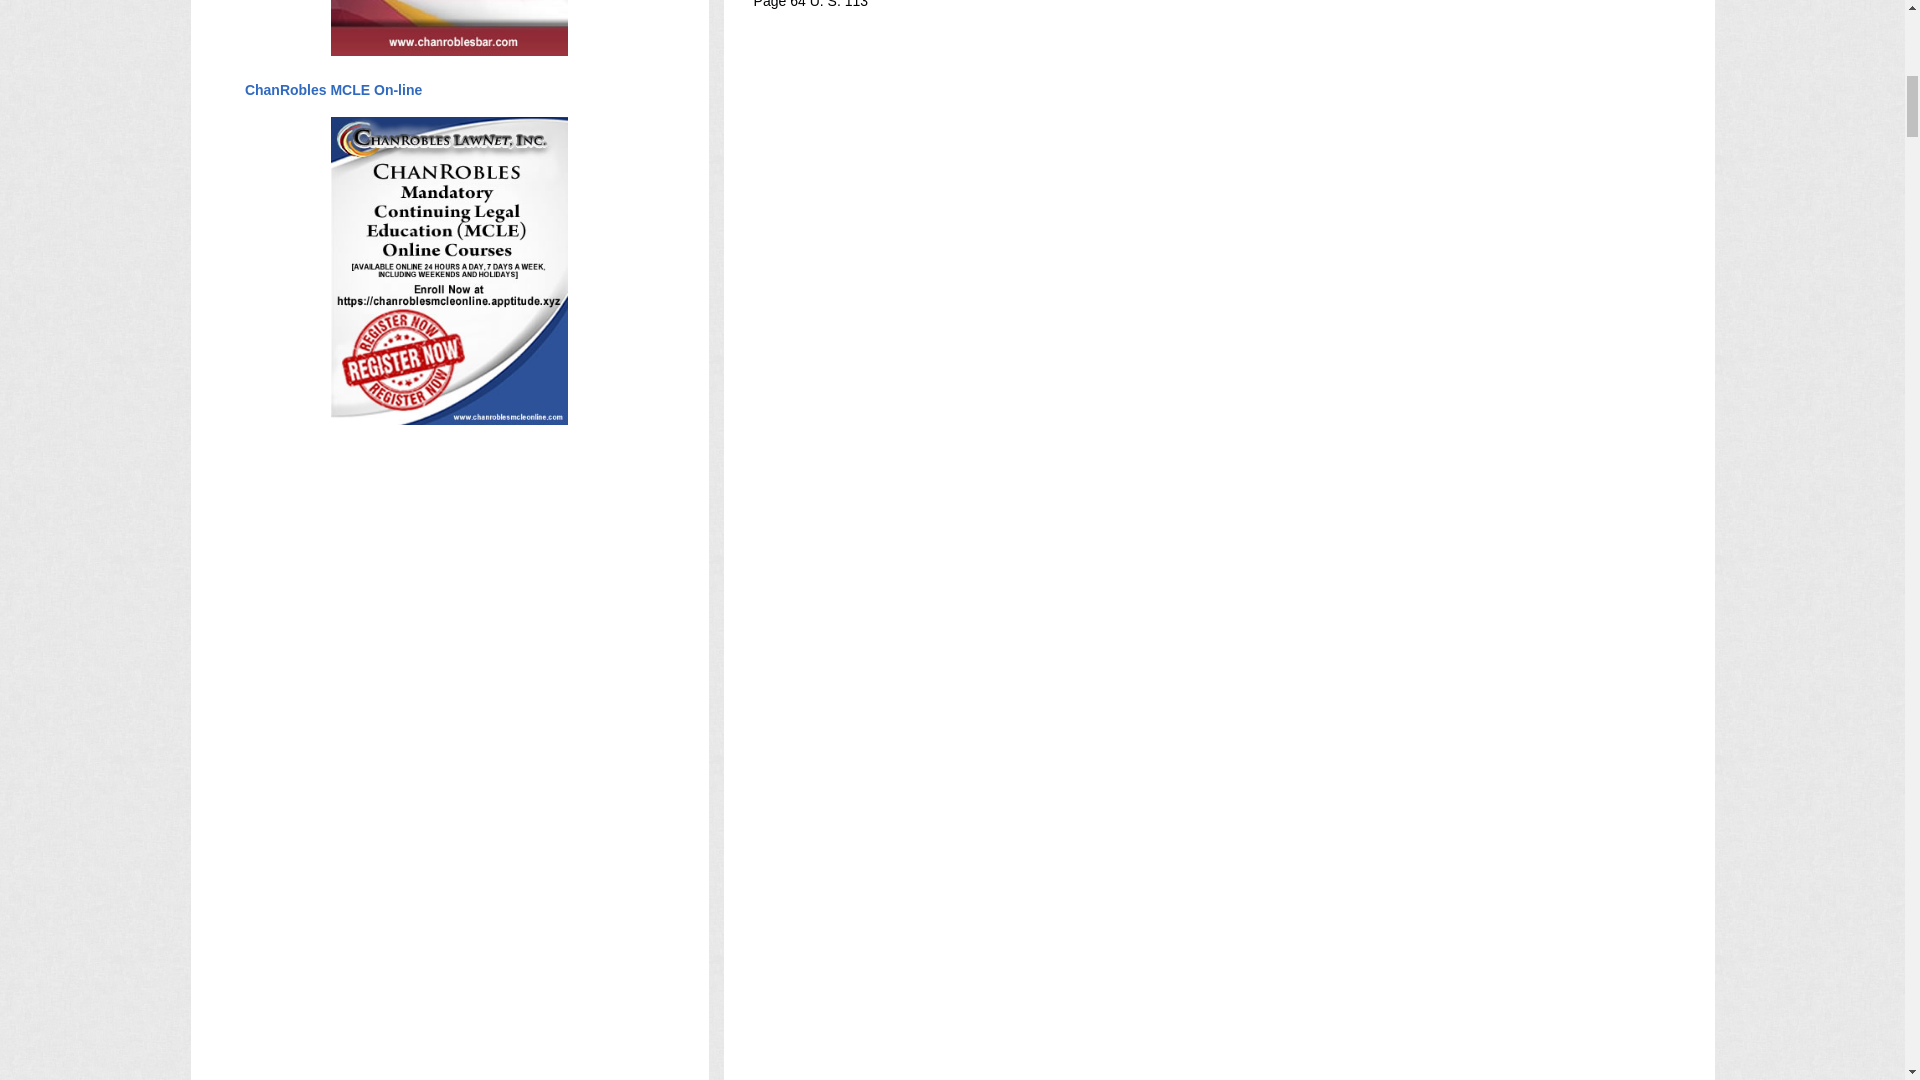 This screenshot has width=1920, height=1080. Describe the element at coordinates (1118, 1046) in the screenshot. I see `Advertisement` at that location.